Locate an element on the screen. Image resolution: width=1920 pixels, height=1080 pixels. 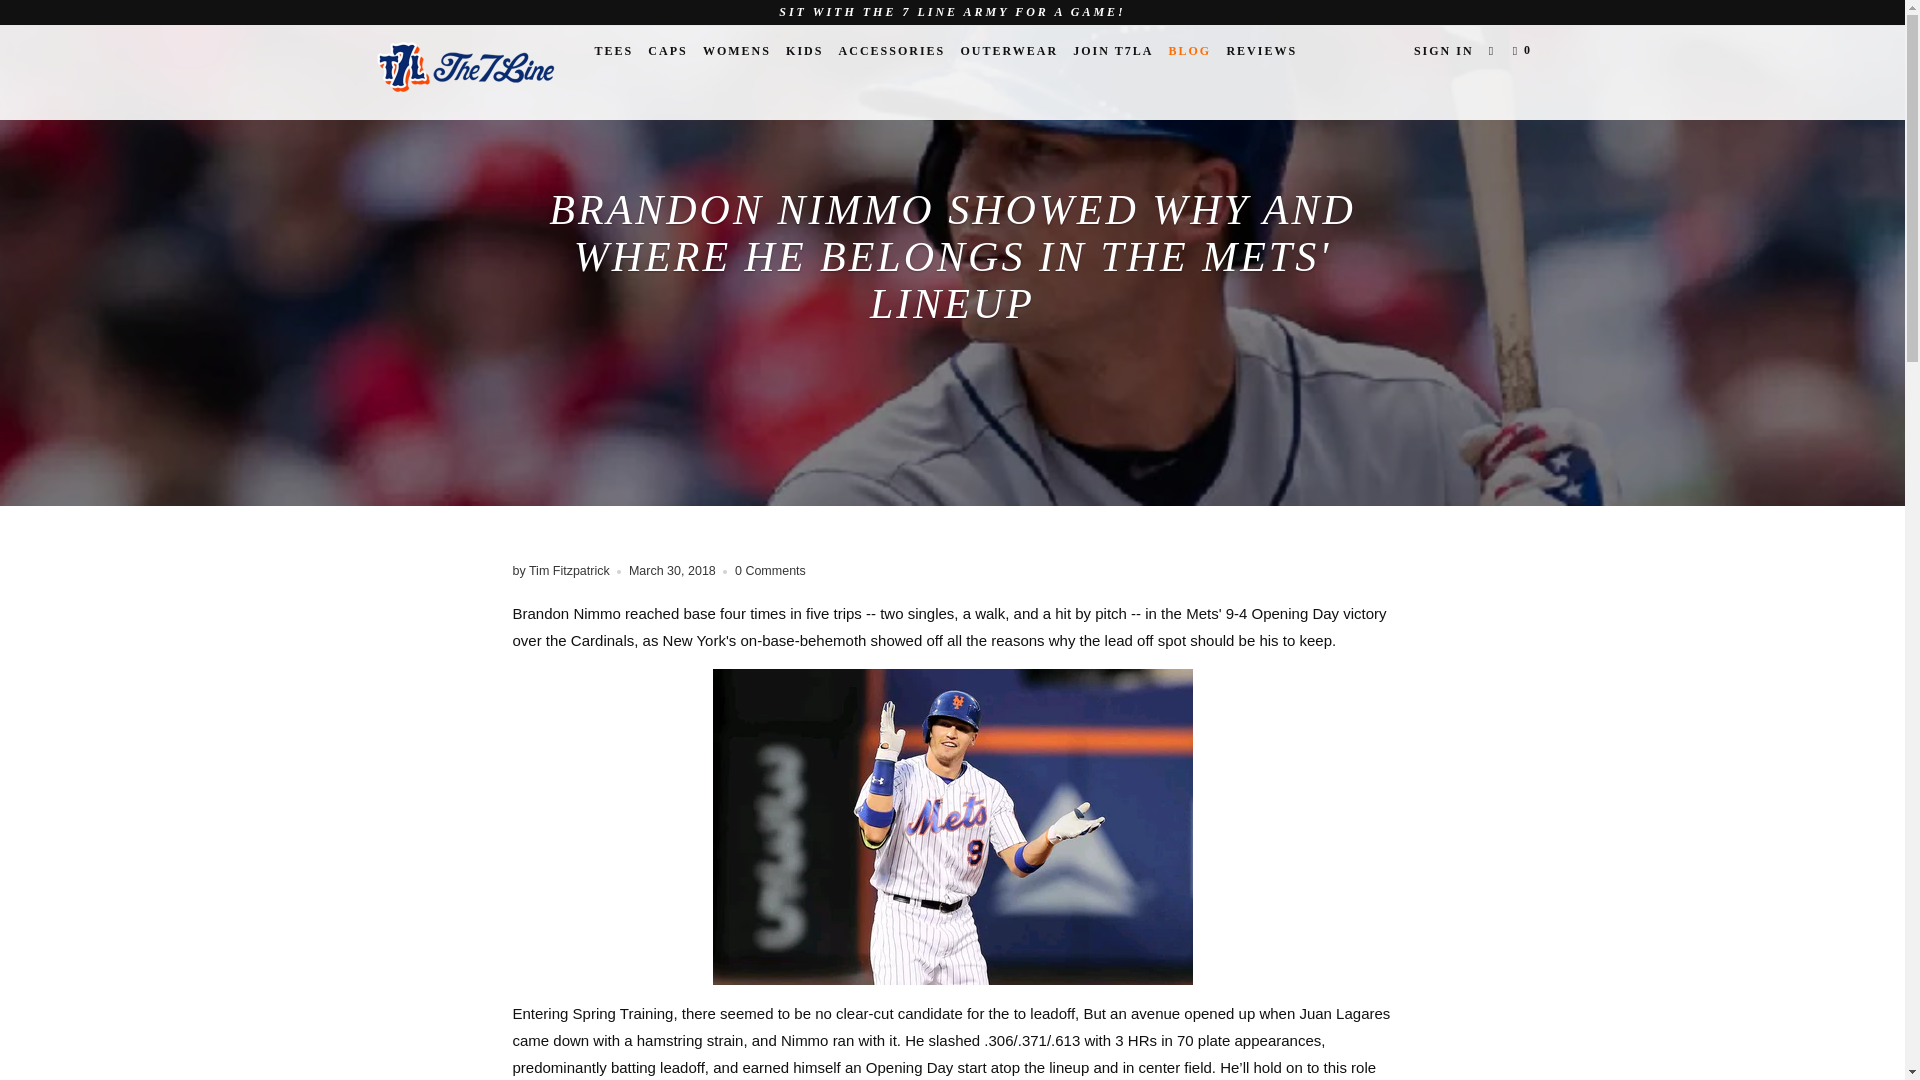
The 7 Line is located at coordinates (464, 72).